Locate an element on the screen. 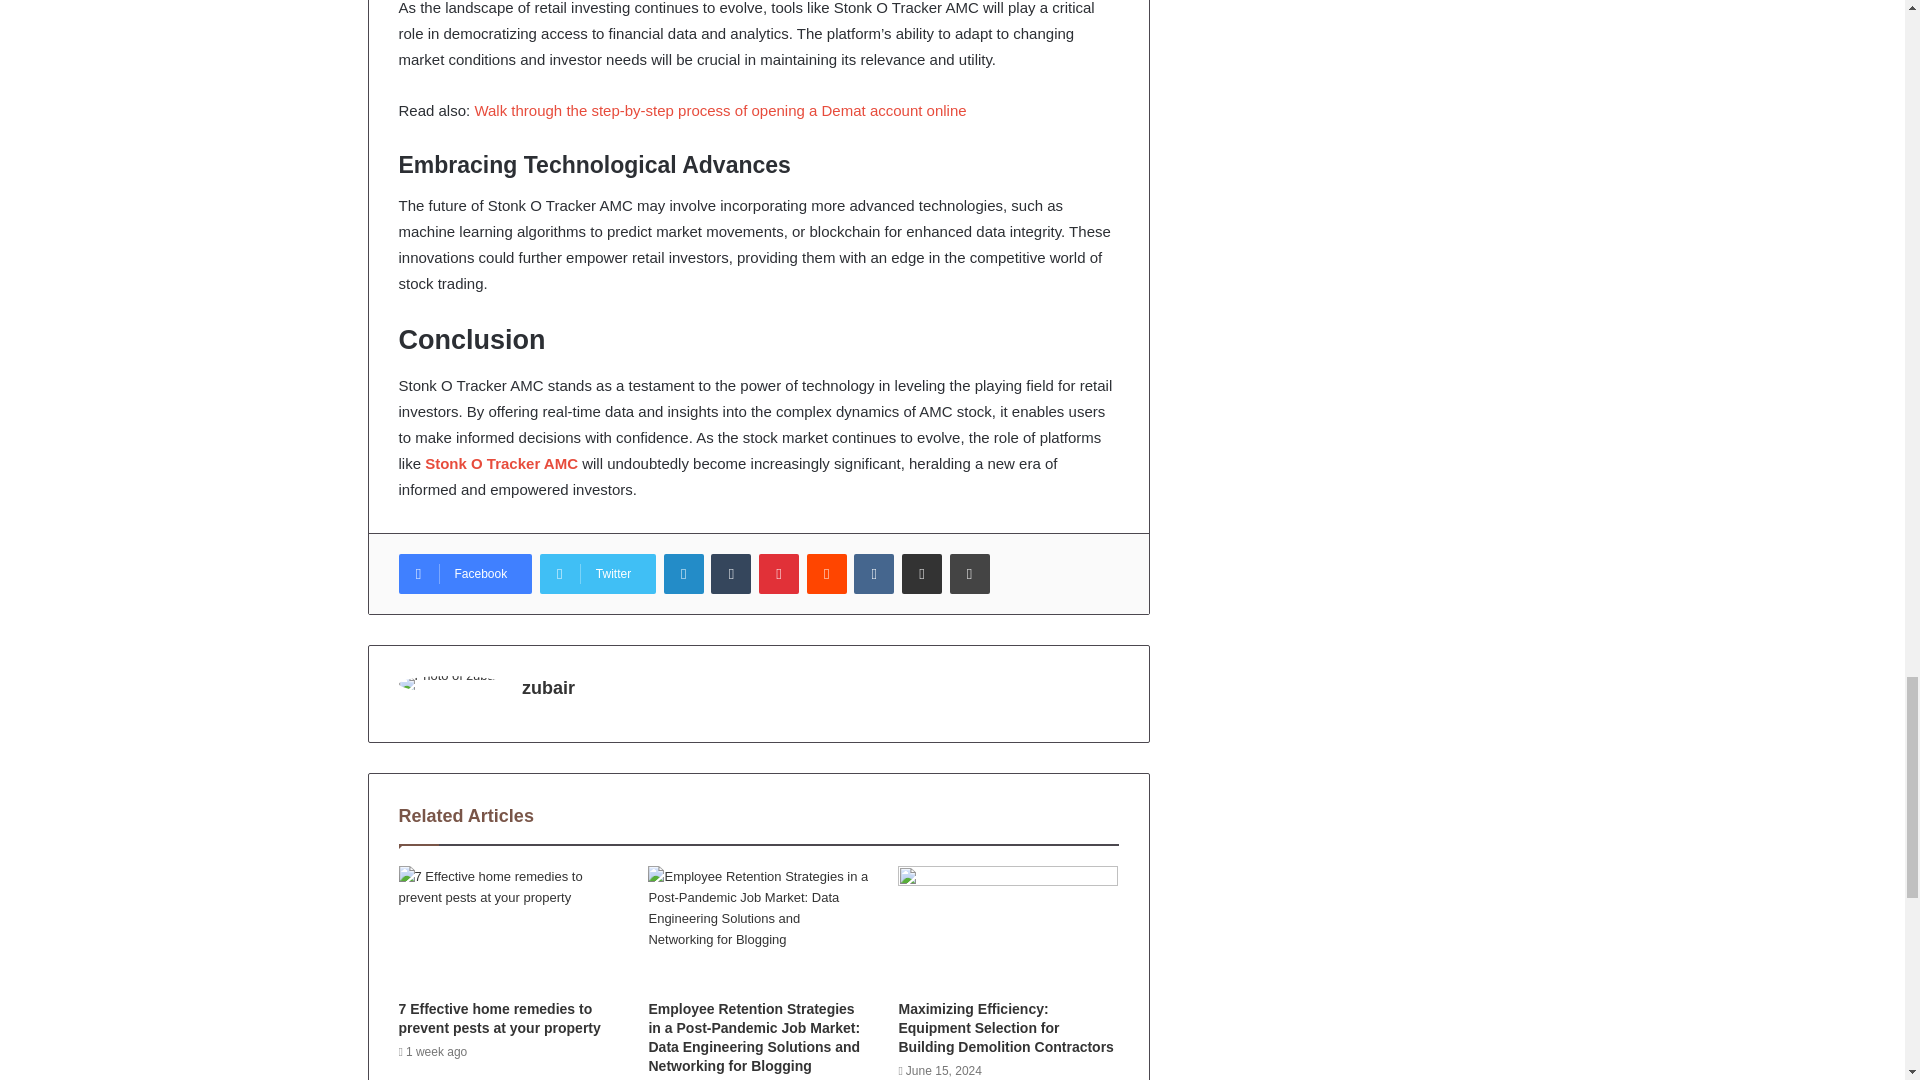 The image size is (1920, 1080). Pinterest is located at coordinates (778, 574).